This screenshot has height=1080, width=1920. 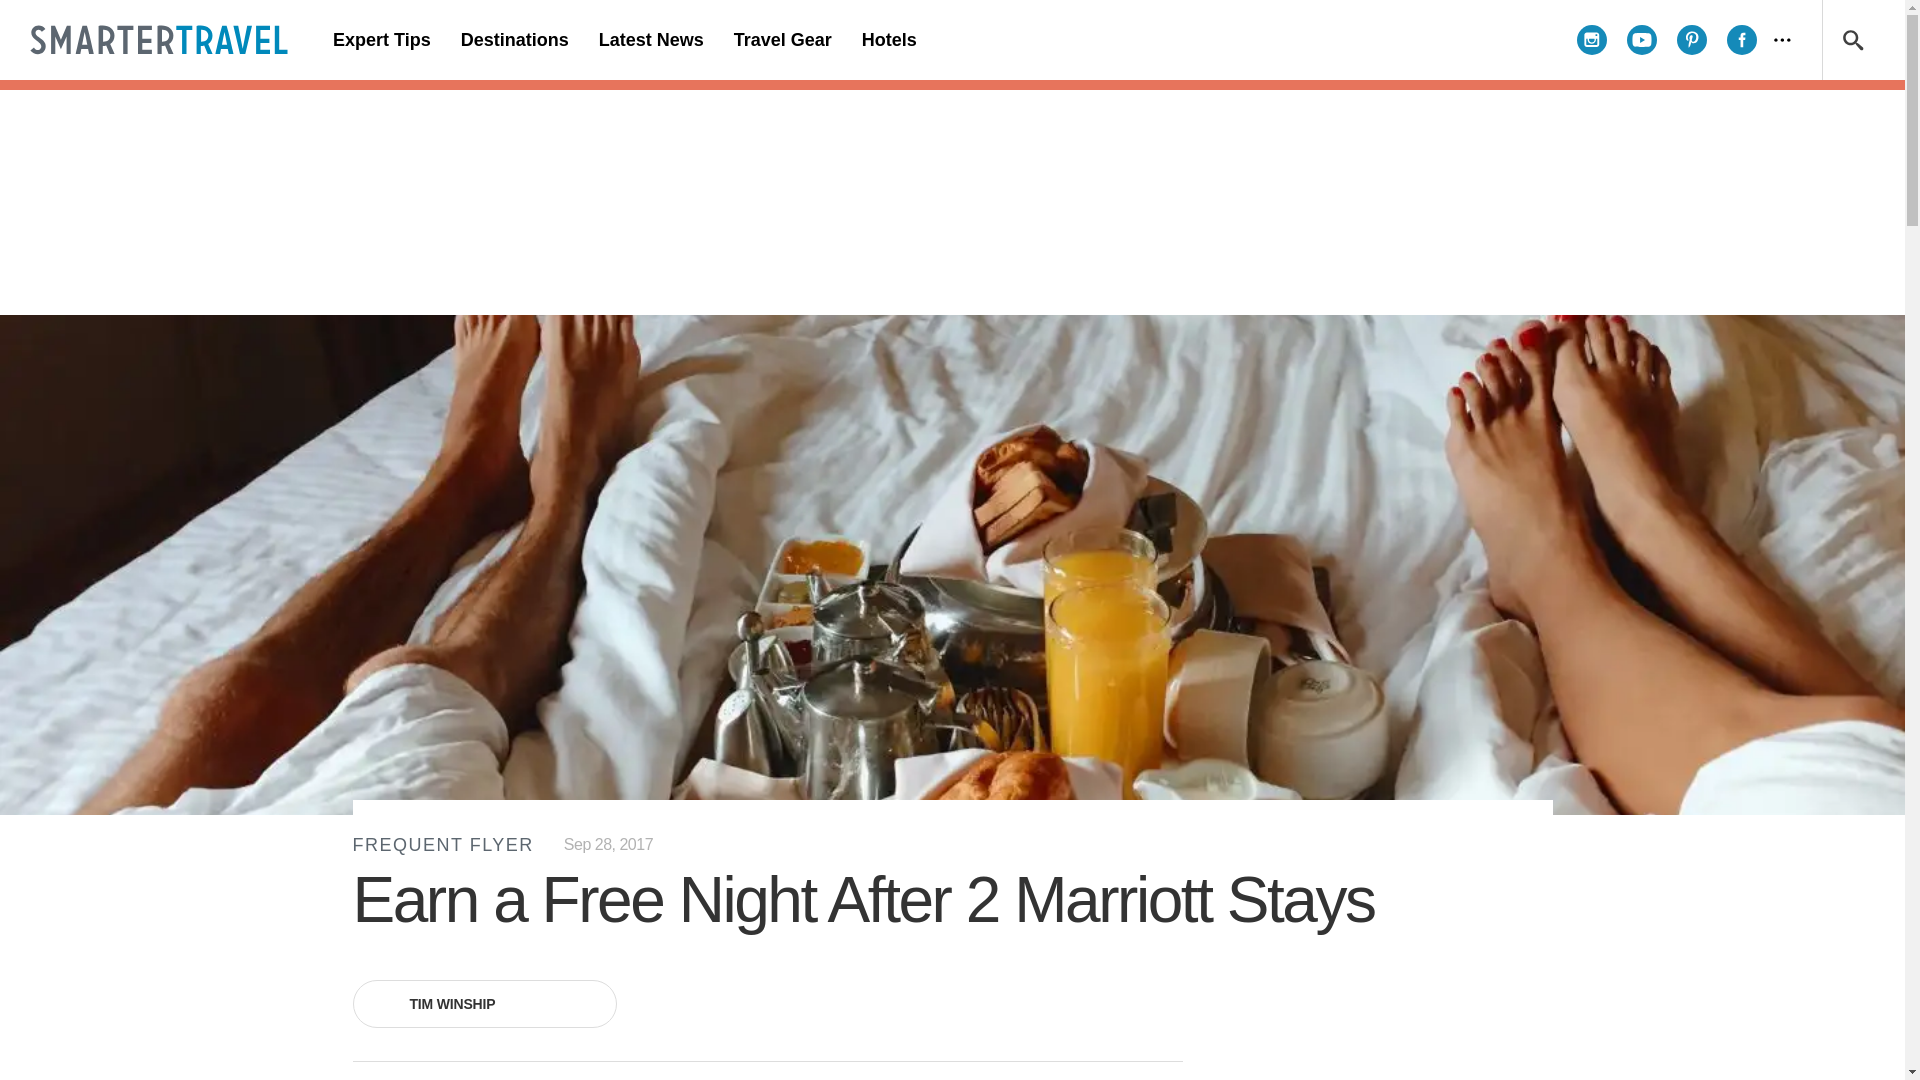 I want to click on Latest News, so click(x=650, y=40).